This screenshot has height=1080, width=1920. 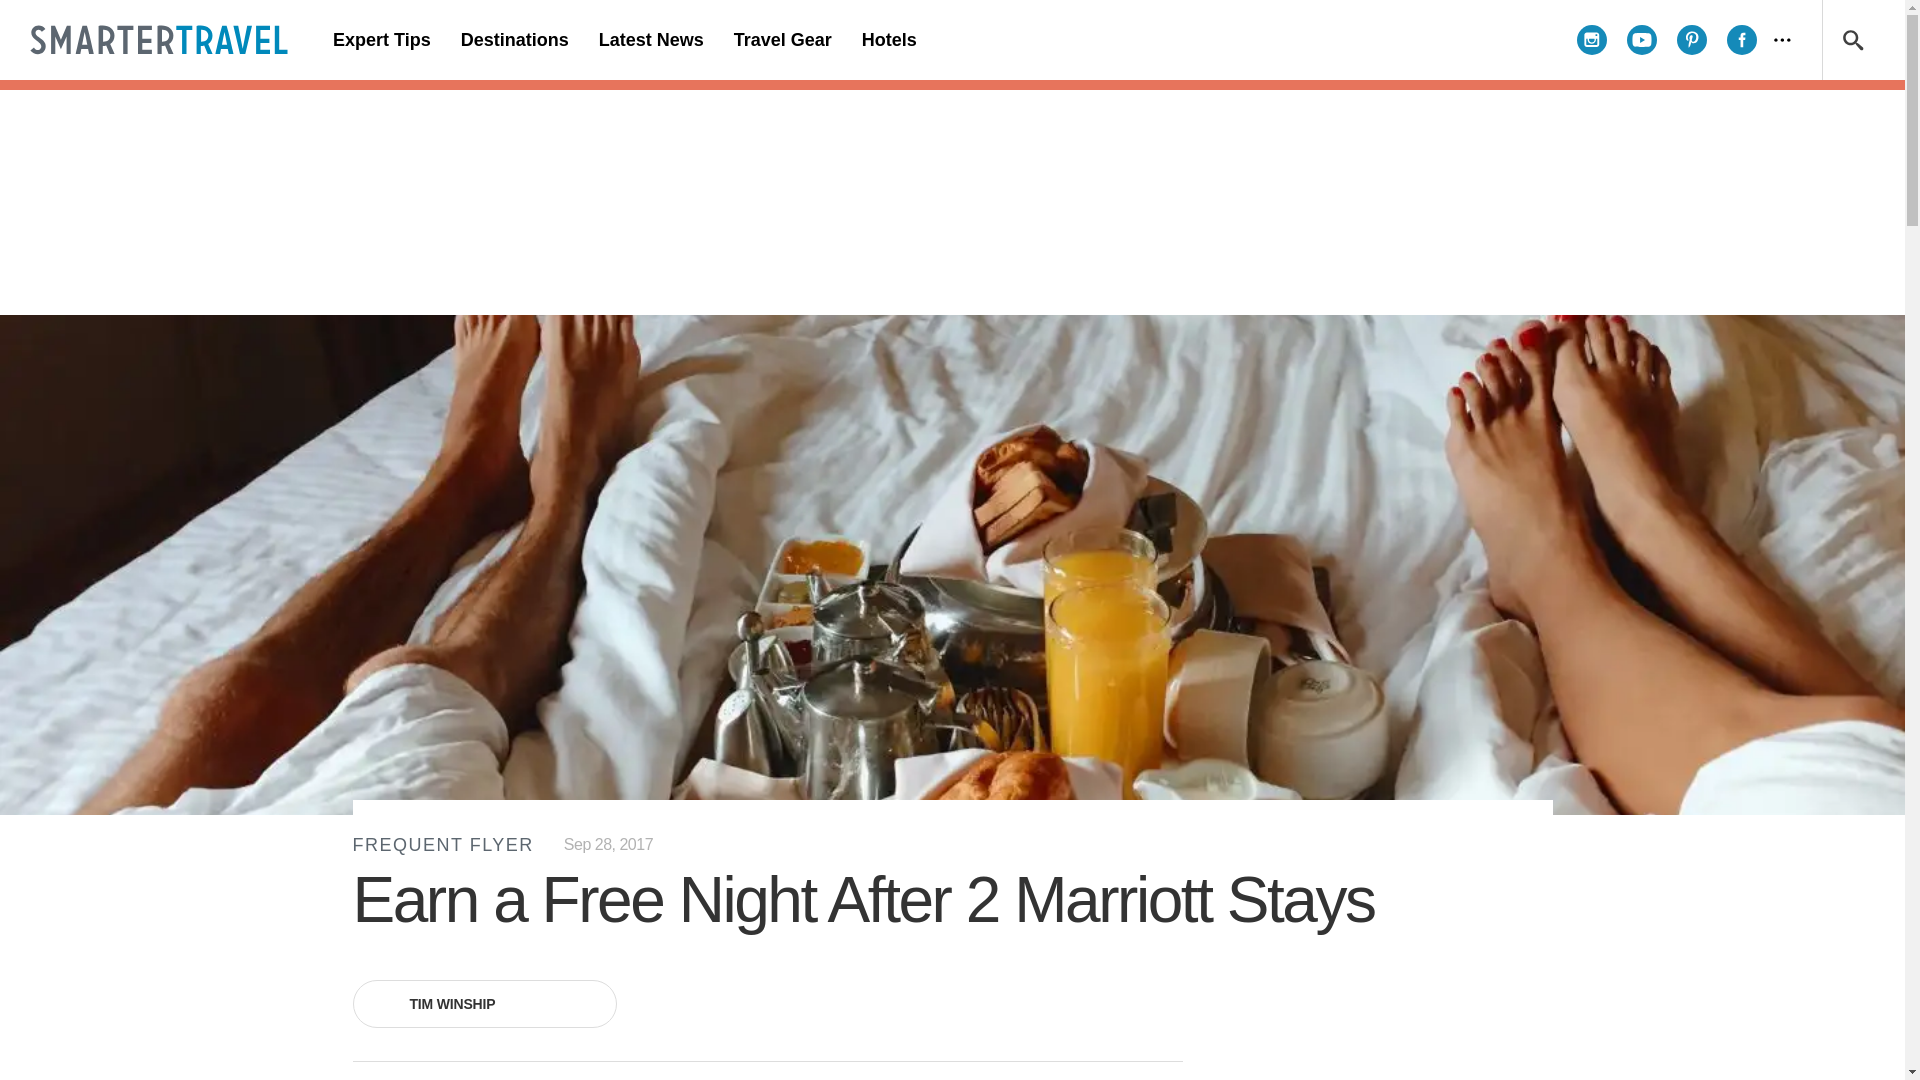 I want to click on Latest News, so click(x=650, y=40).